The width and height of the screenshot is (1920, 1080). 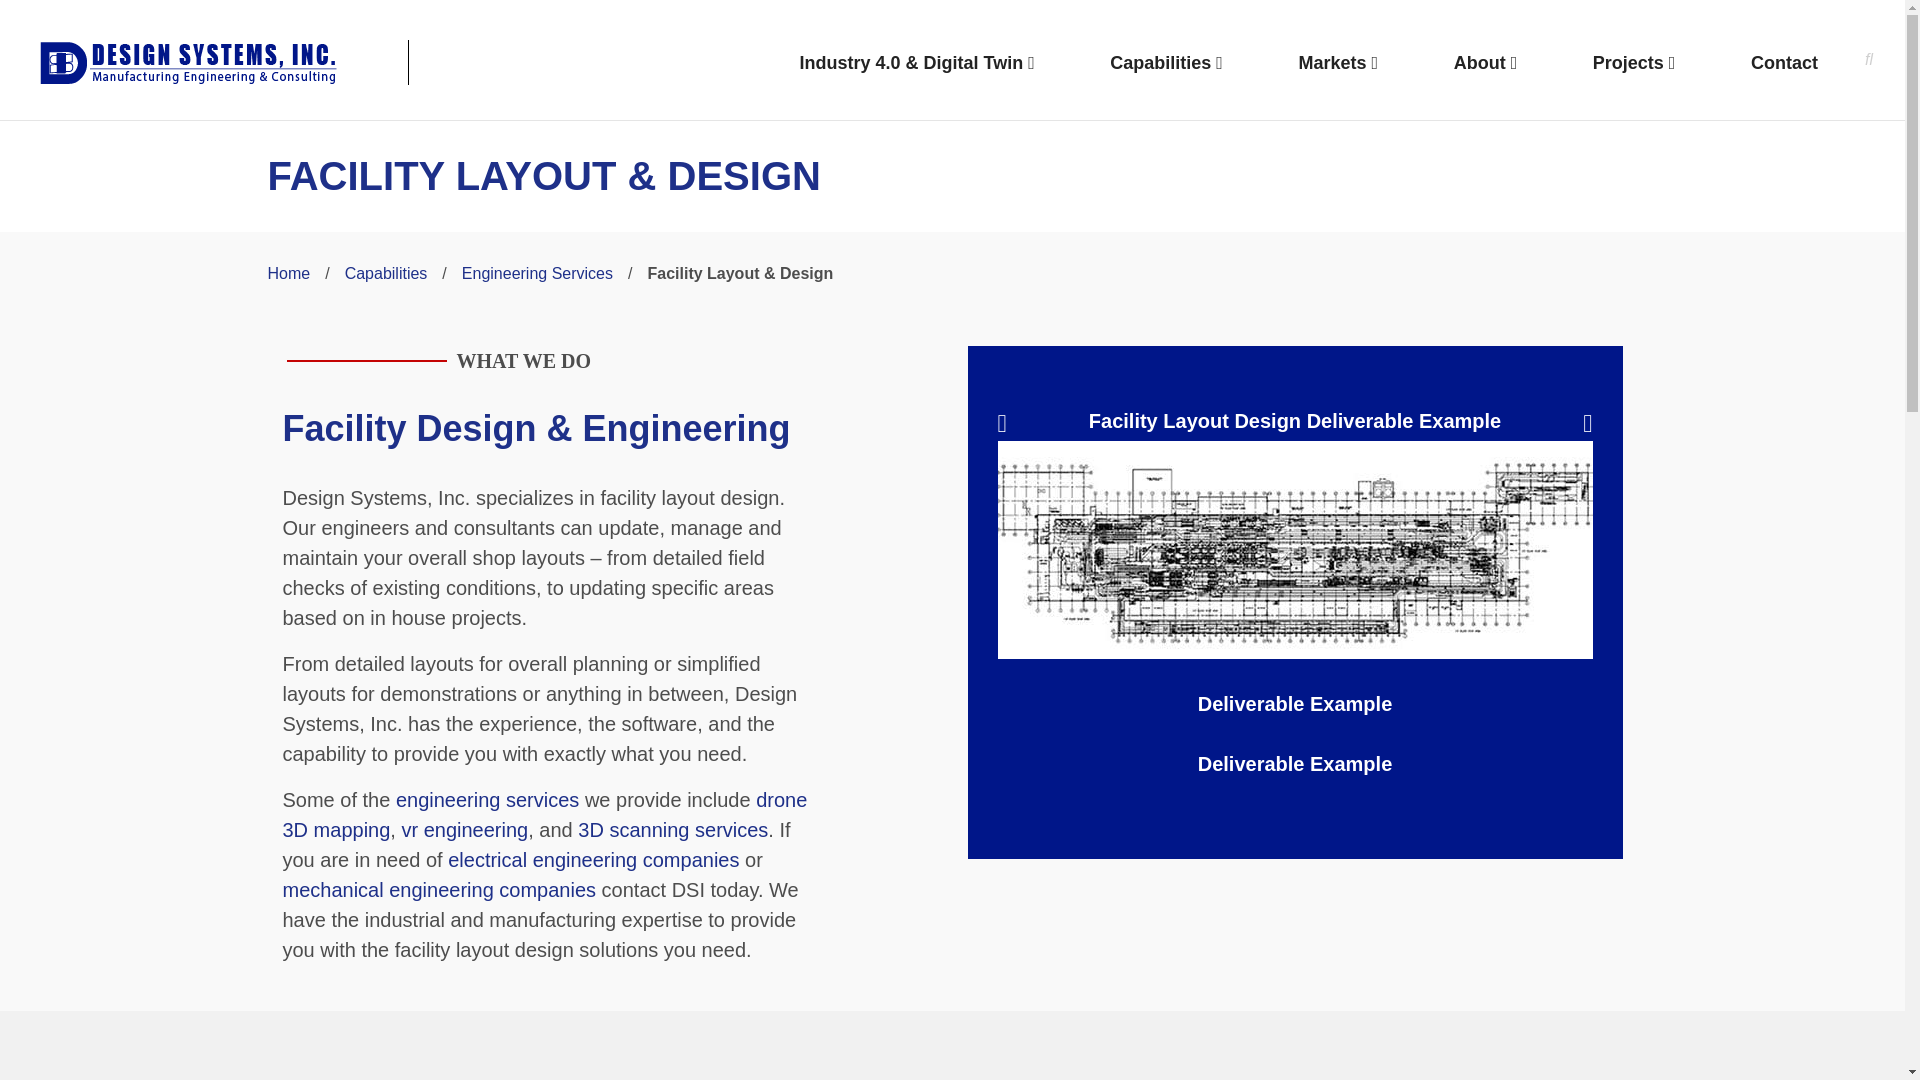 What do you see at coordinates (1784, 64) in the screenshot?
I see `Contact` at bounding box center [1784, 64].